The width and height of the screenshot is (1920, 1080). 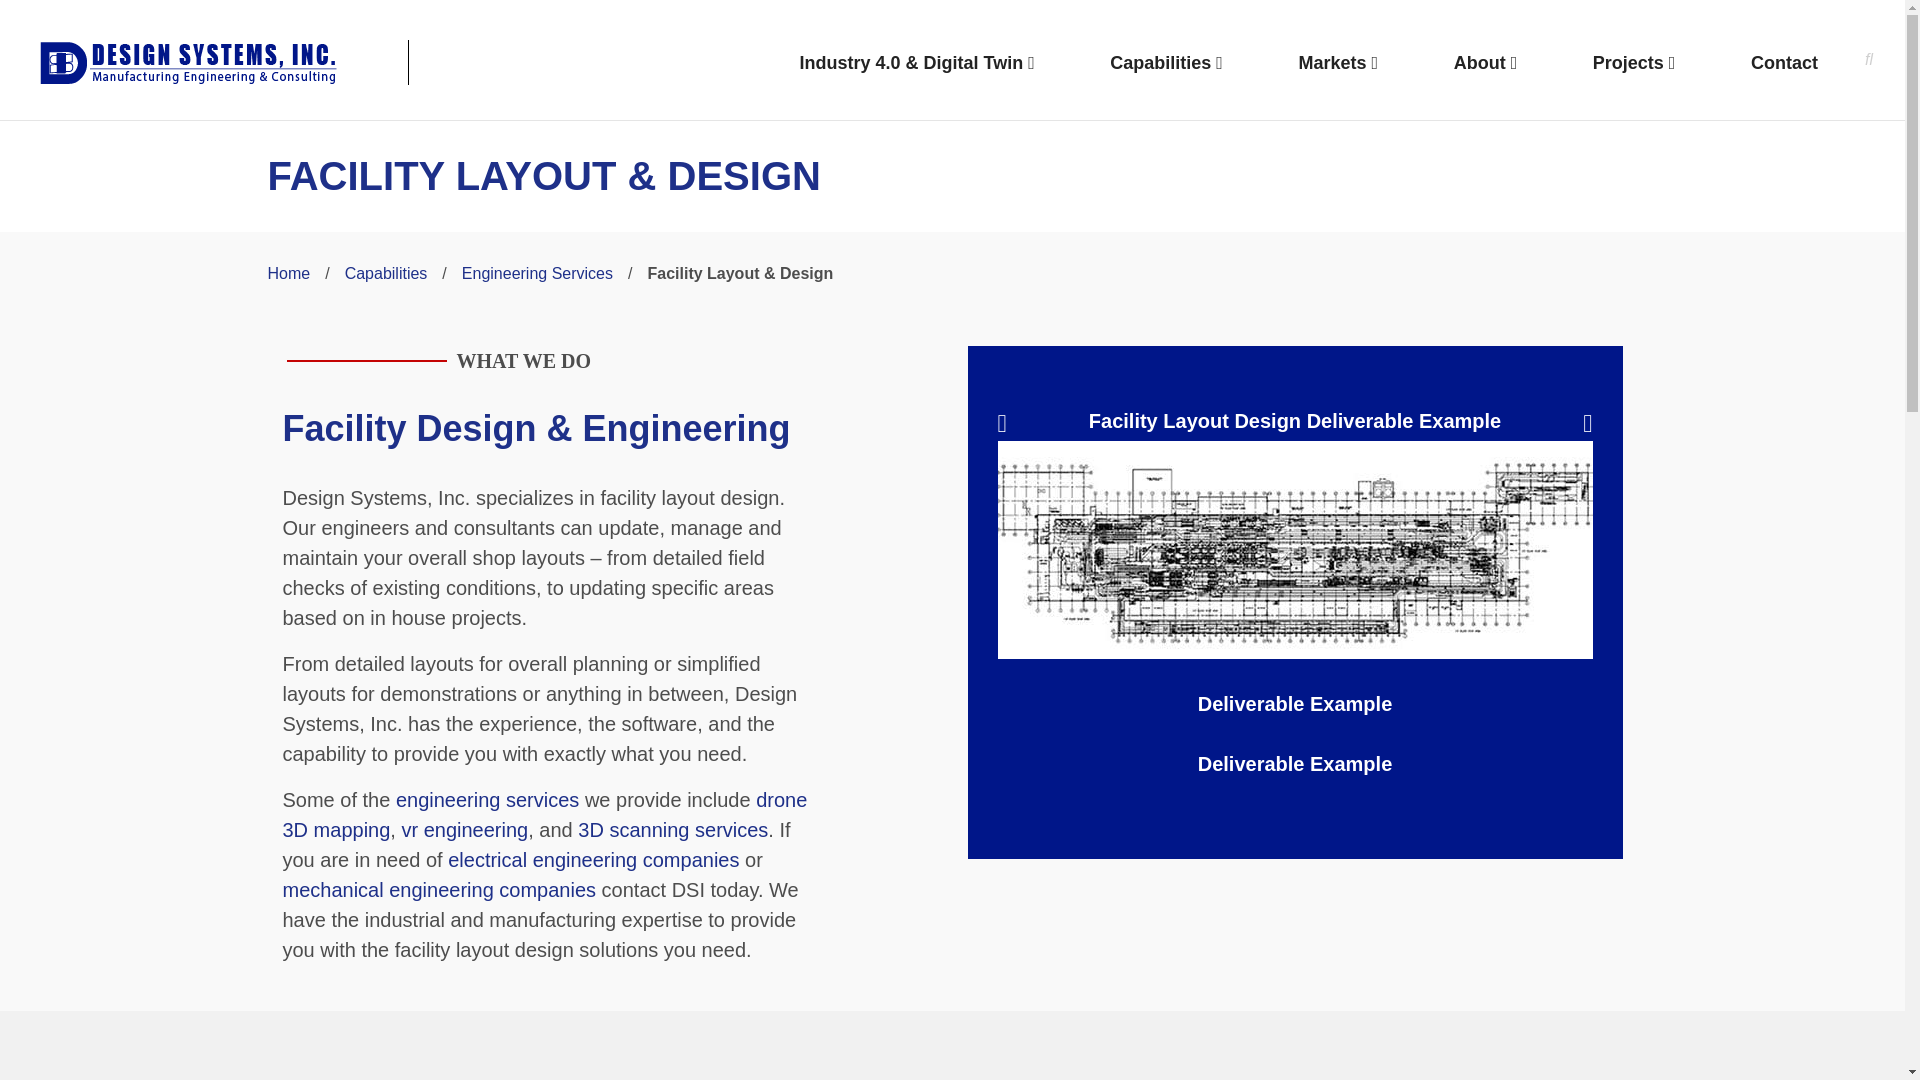 What do you see at coordinates (1784, 64) in the screenshot?
I see `Contact` at bounding box center [1784, 64].